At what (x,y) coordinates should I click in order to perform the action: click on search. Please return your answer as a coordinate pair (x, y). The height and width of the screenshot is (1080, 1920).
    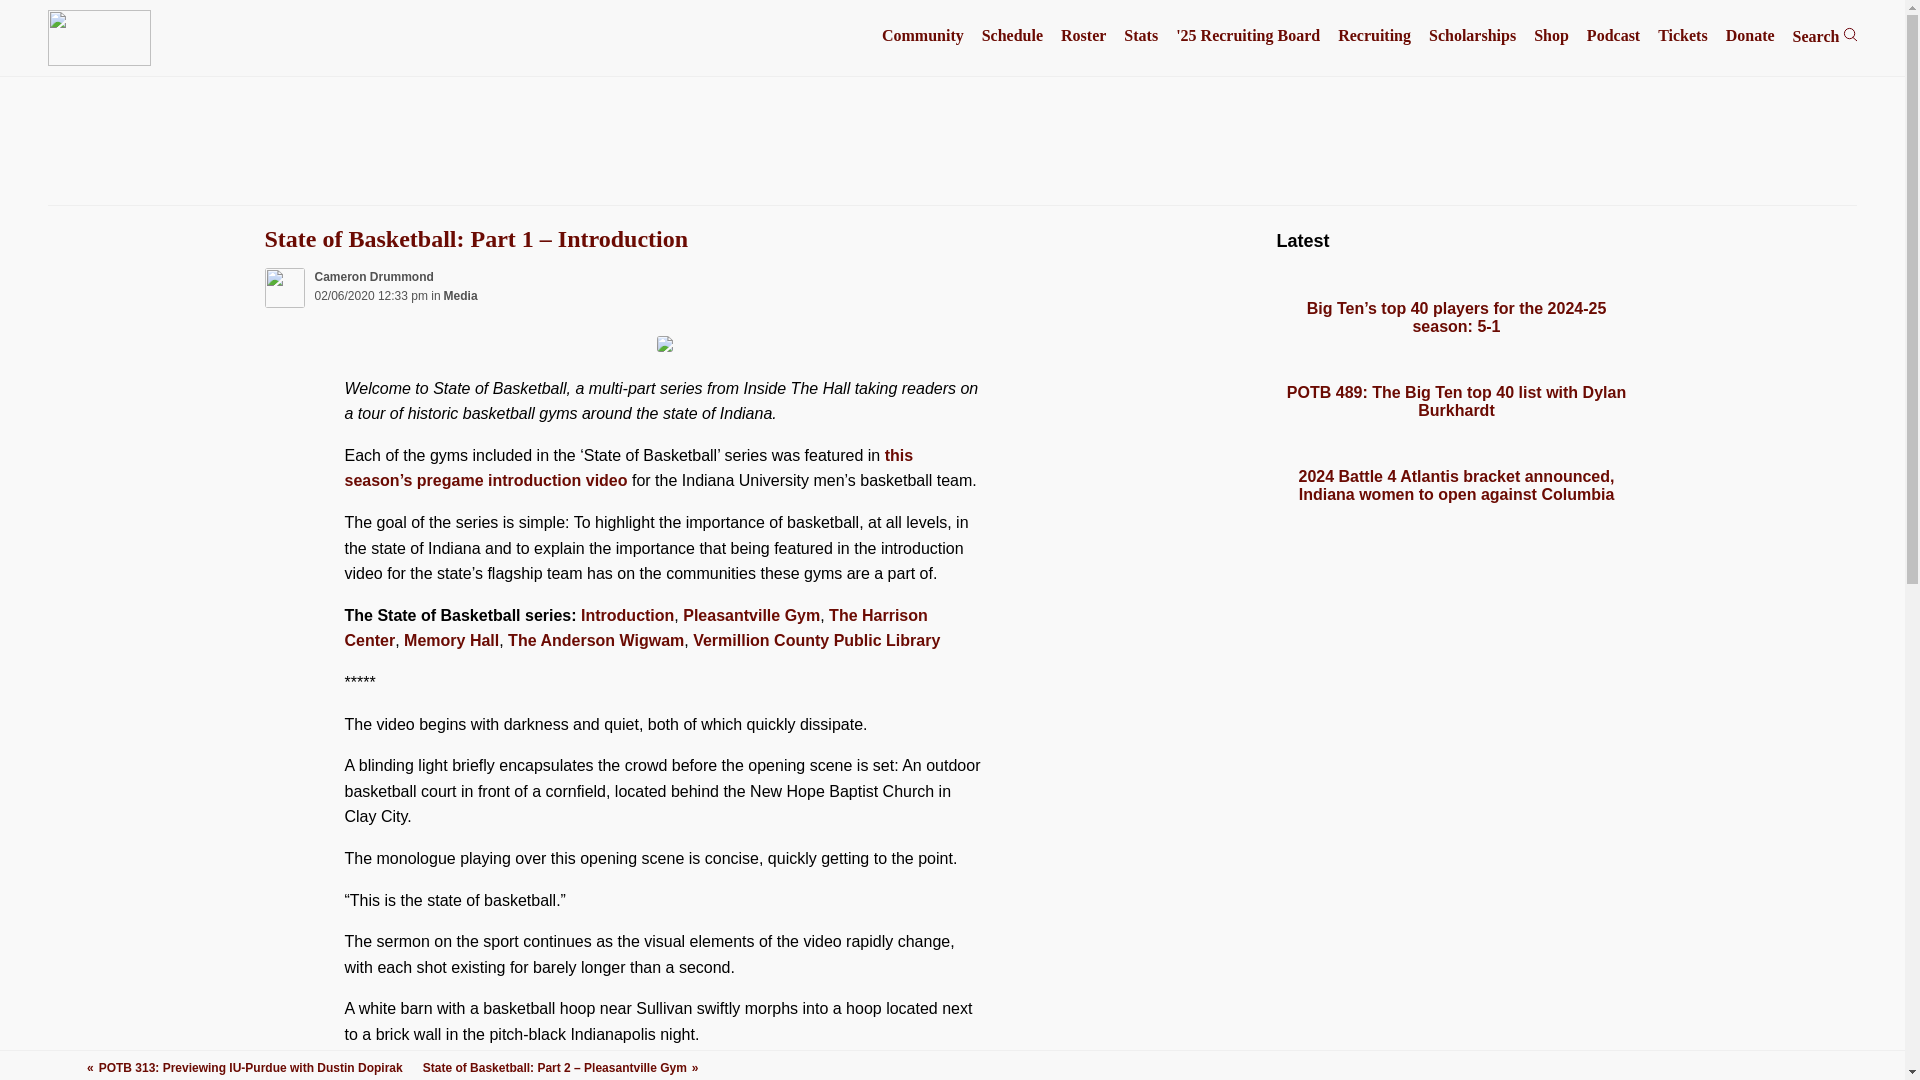
    Looking at the image, I should click on (1850, 34).